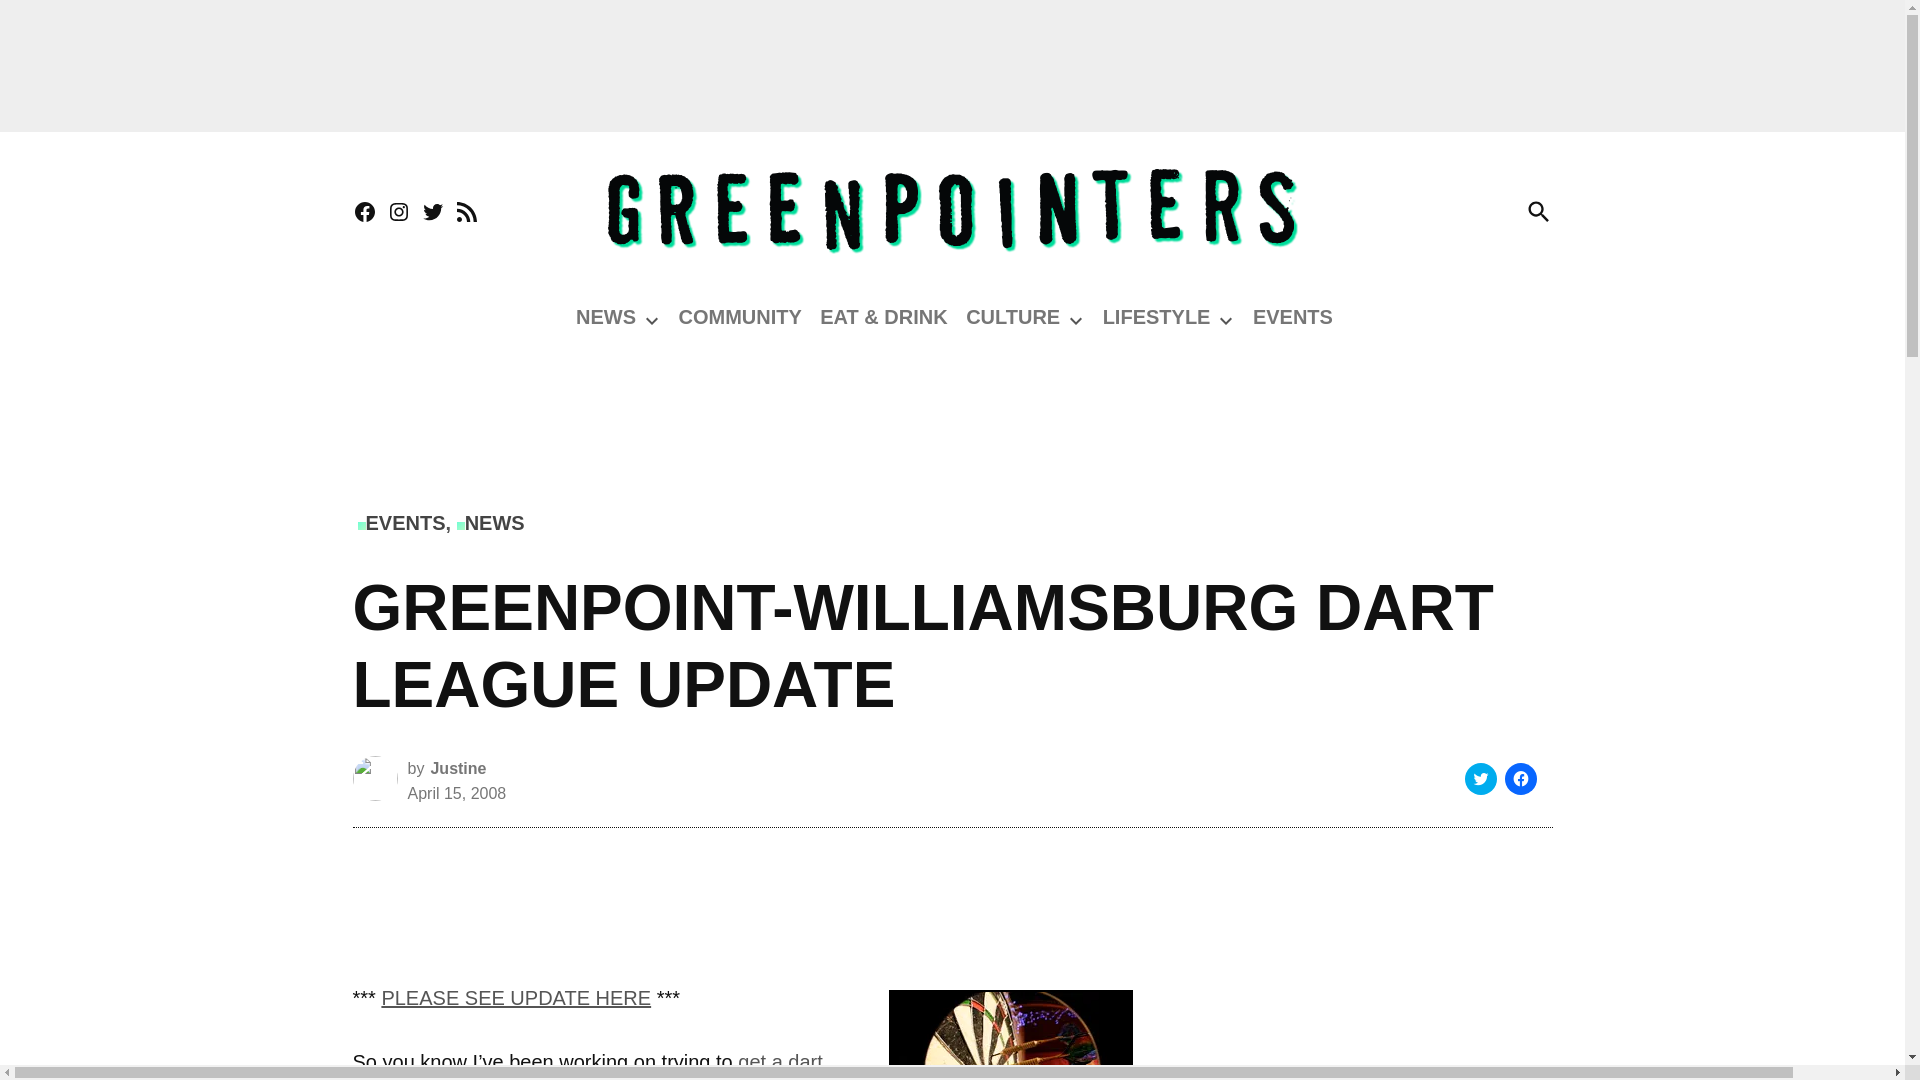 The height and width of the screenshot is (1080, 1920). Describe the element at coordinates (1656, 224) in the screenshot. I see `Greenpointers` at that location.